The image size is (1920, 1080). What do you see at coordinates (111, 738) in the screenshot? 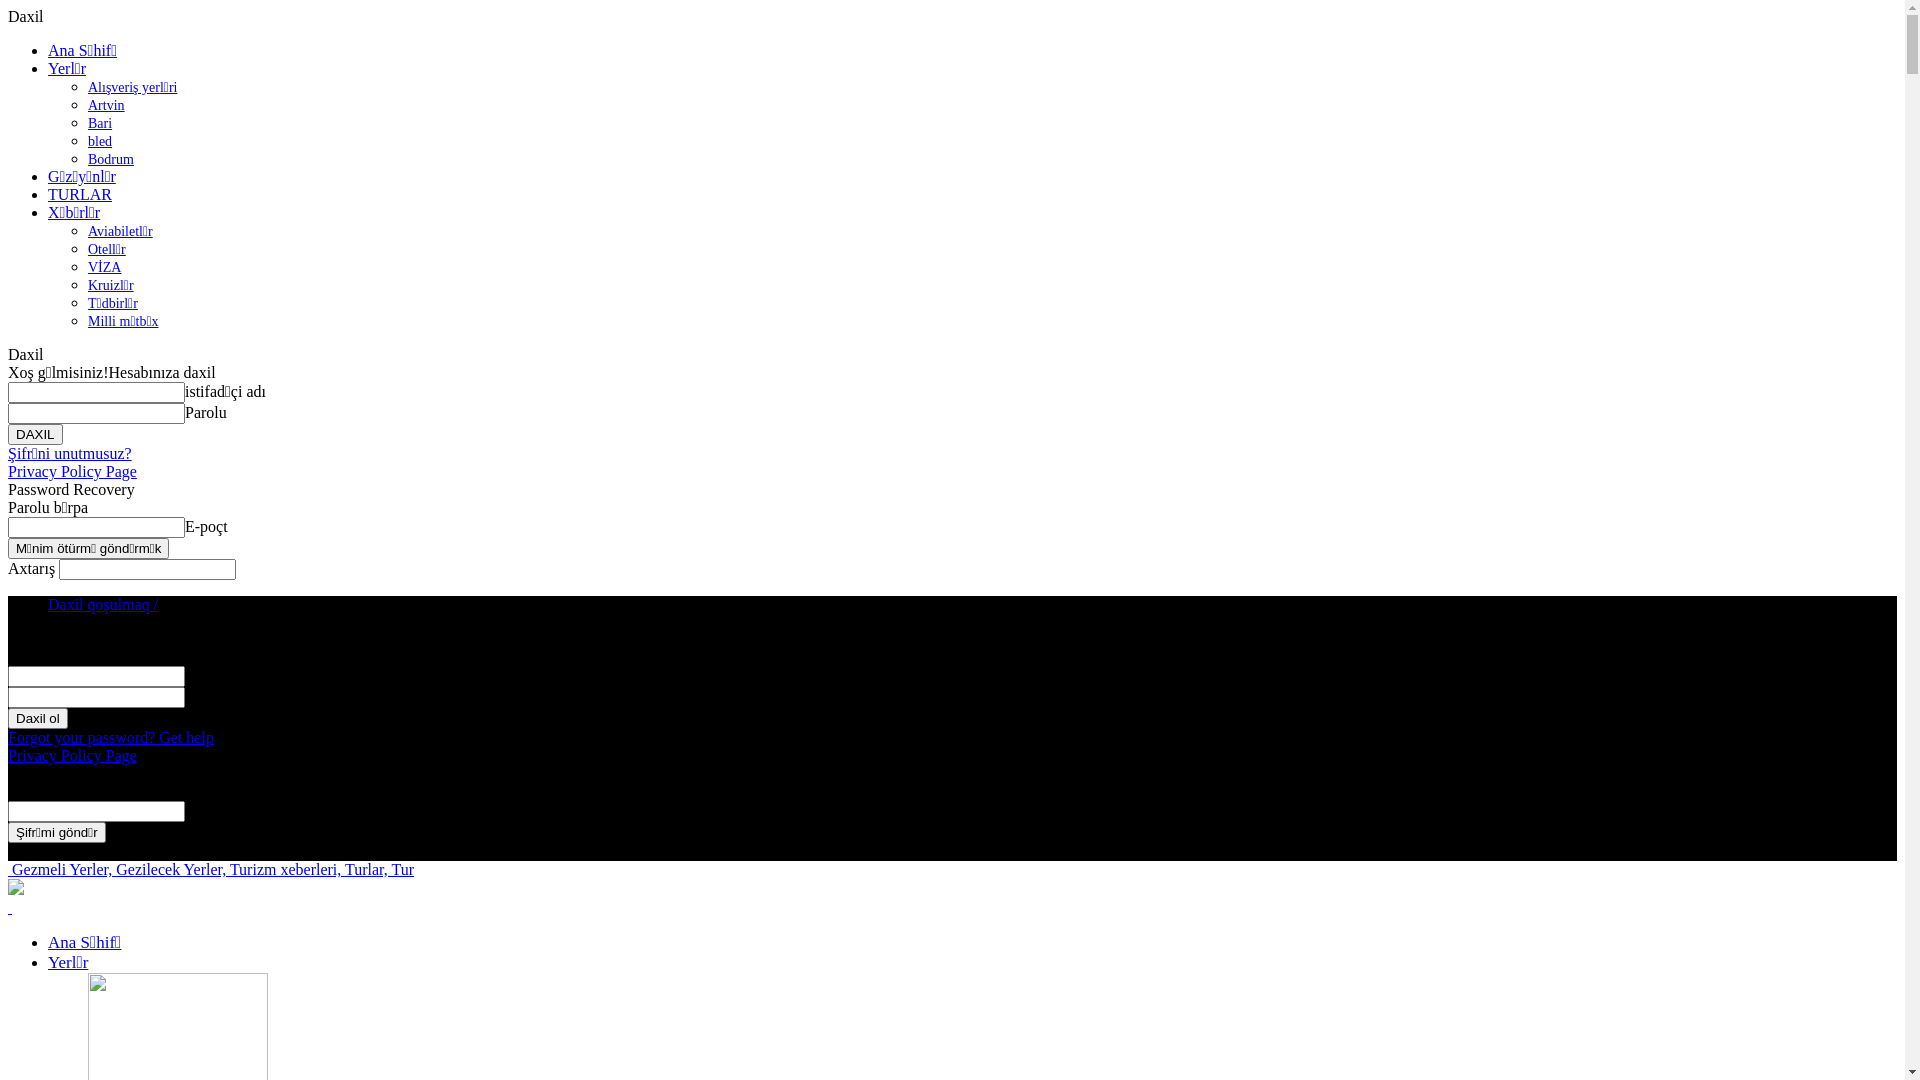
I see `Forgot your password? Get help` at bounding box center [111, 738].